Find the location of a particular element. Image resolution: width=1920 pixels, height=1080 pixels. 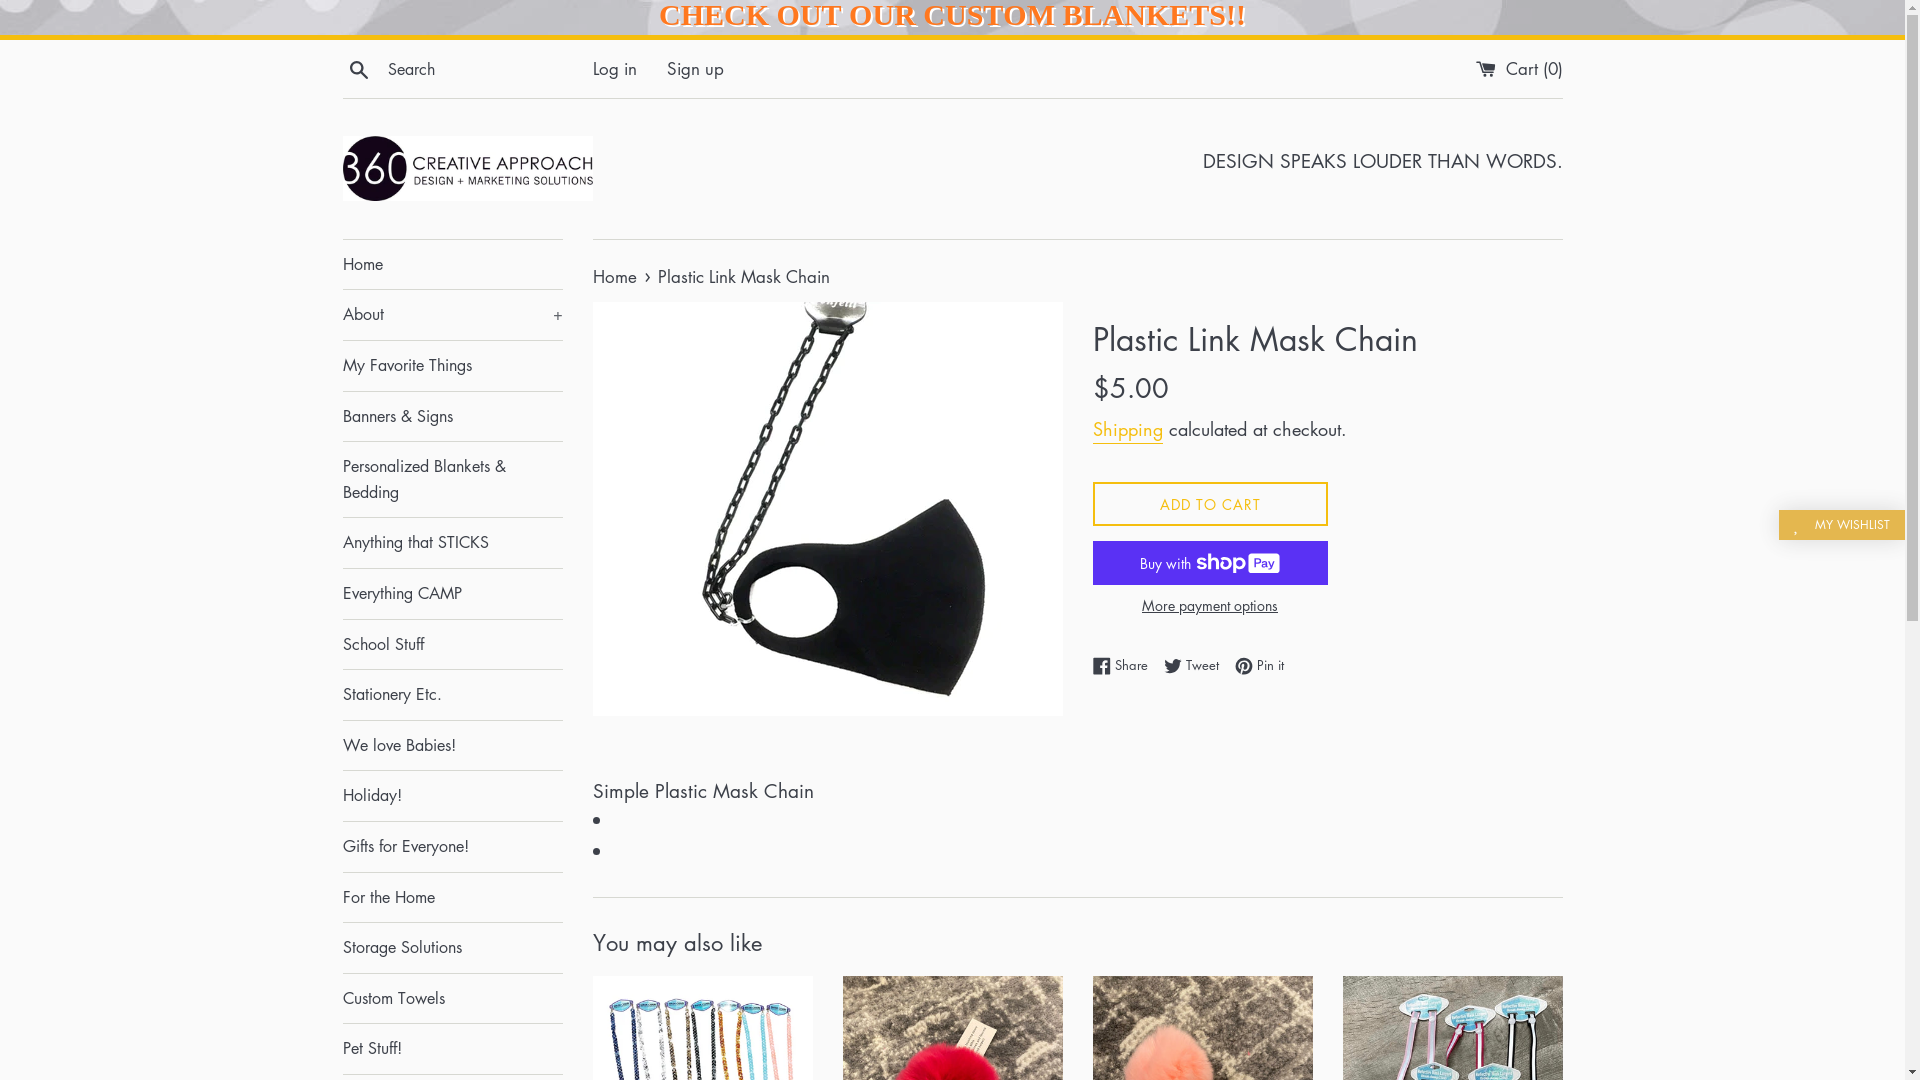

Search is located at coordinates (358, 68).